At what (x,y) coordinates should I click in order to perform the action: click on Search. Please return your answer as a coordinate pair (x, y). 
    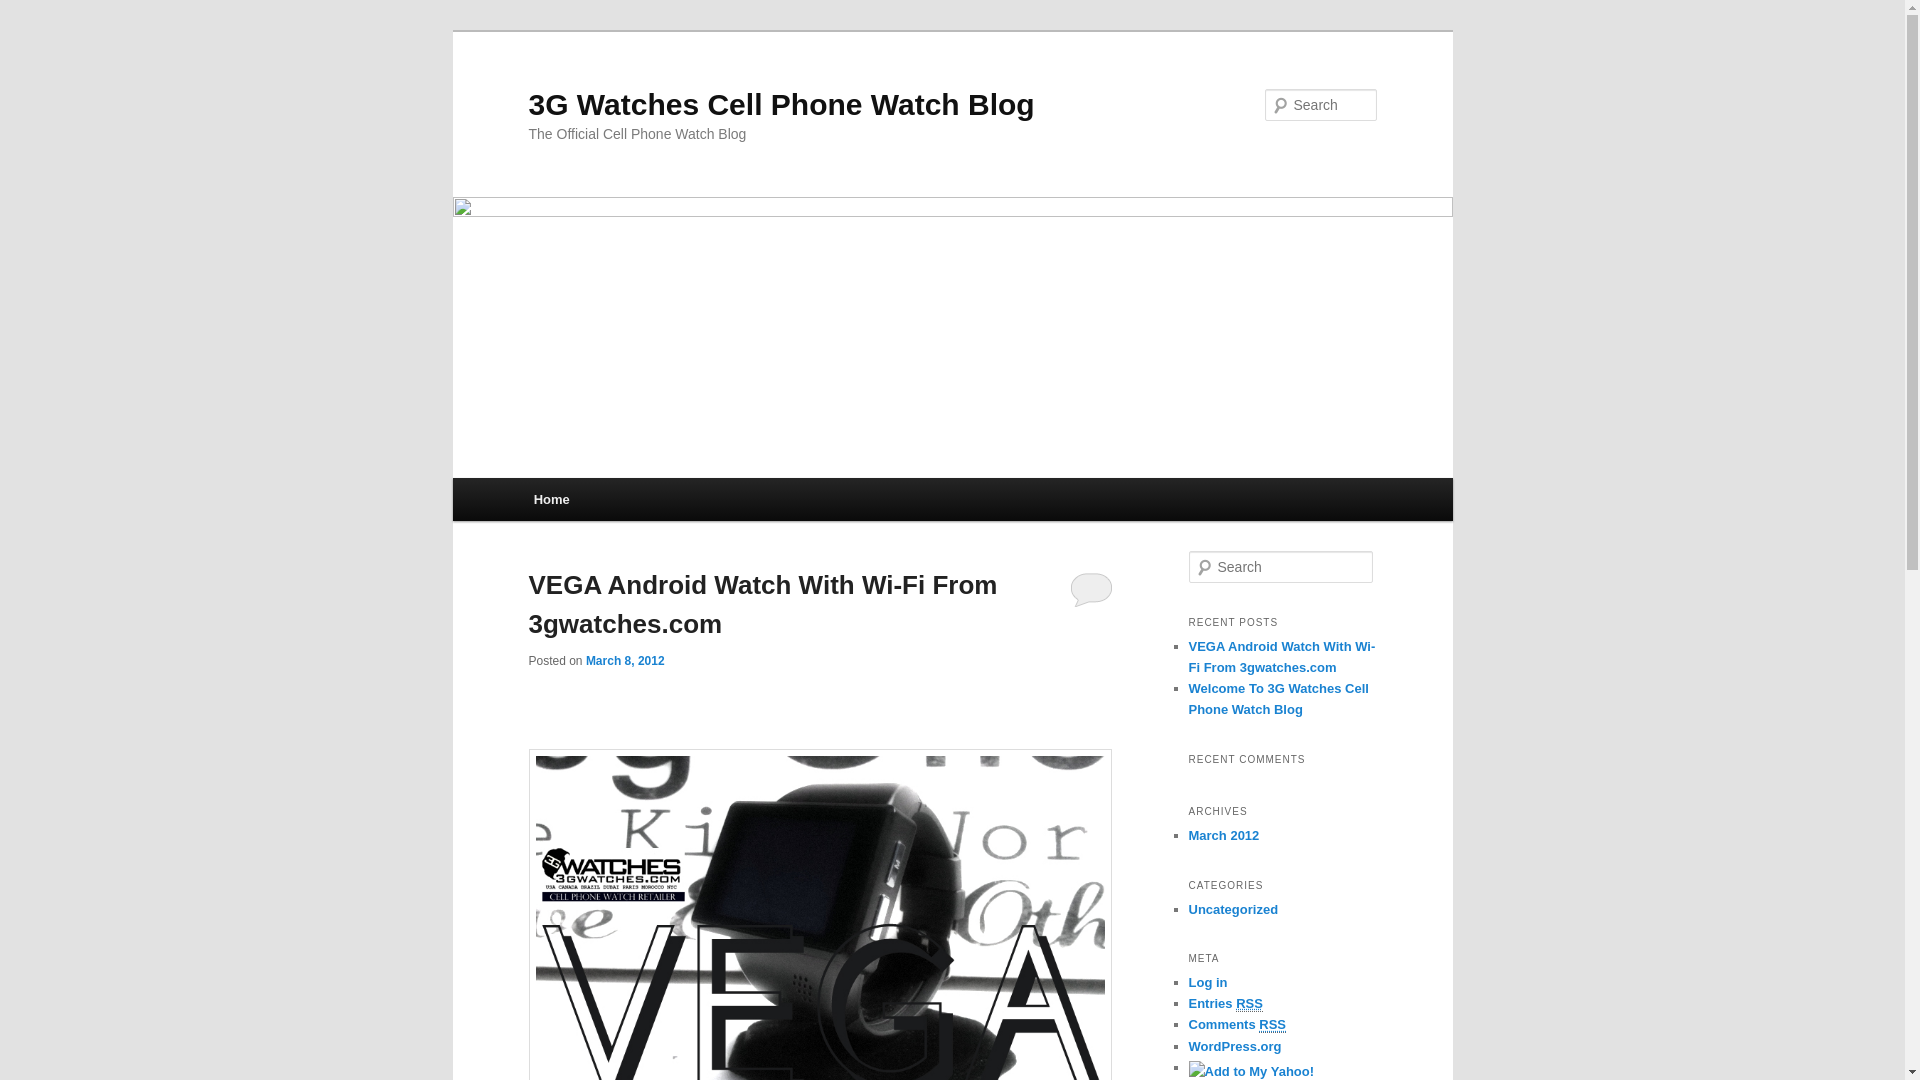
    Looking at the image, I should click on (28, 14).